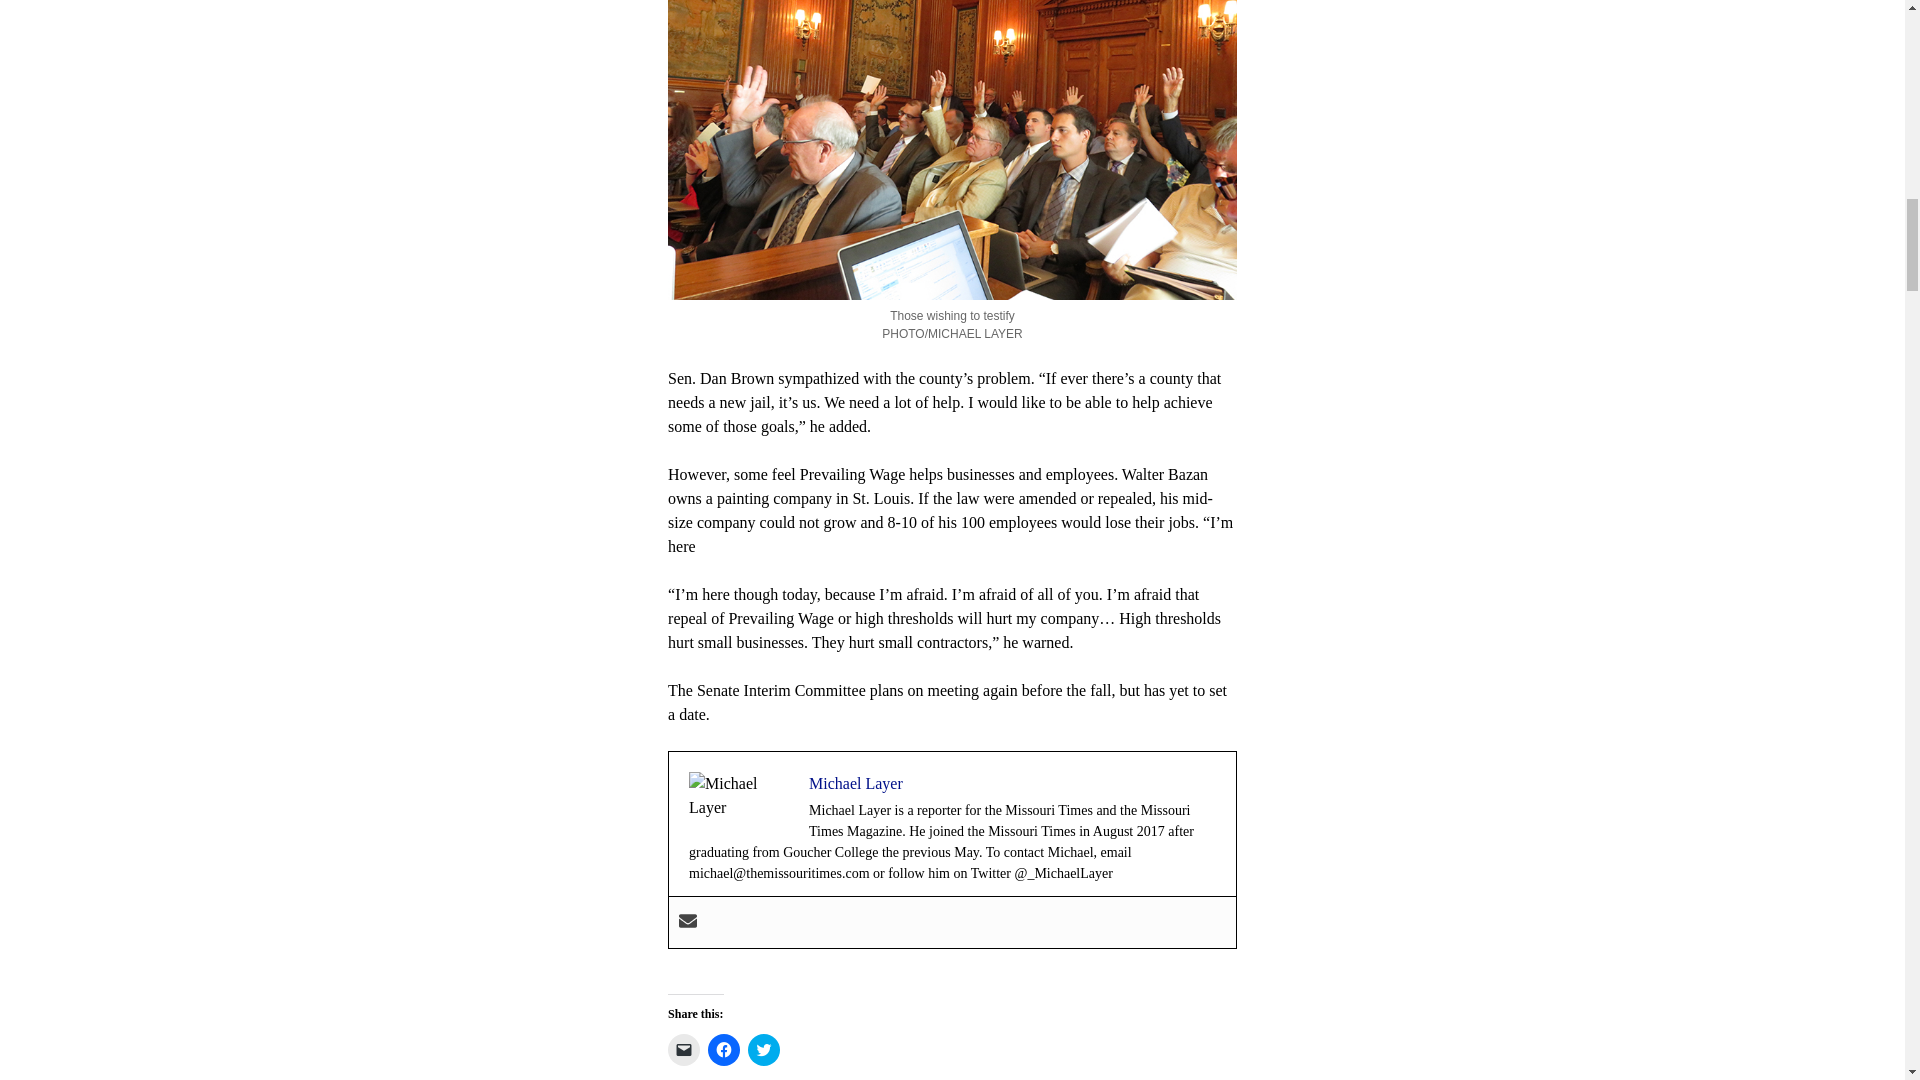  What do you see at coordinates (724, 1049) in the screenshot?
I see `Click to share on Facebook` at bounding box center [724, 1049].